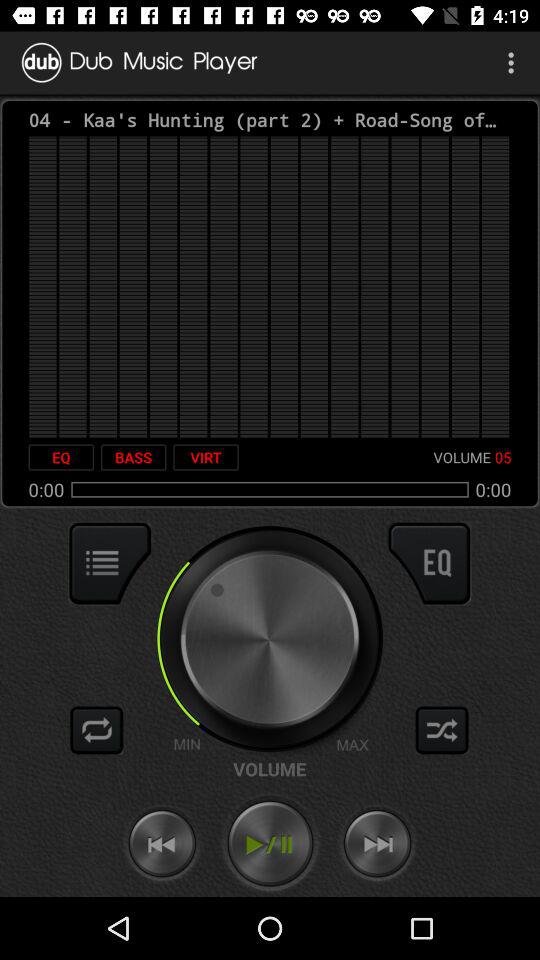 The image size is (540, 960). Describe the element at coordinates (206, 457) in the screenshot. I see `scroll to the  virt  item` at that location.